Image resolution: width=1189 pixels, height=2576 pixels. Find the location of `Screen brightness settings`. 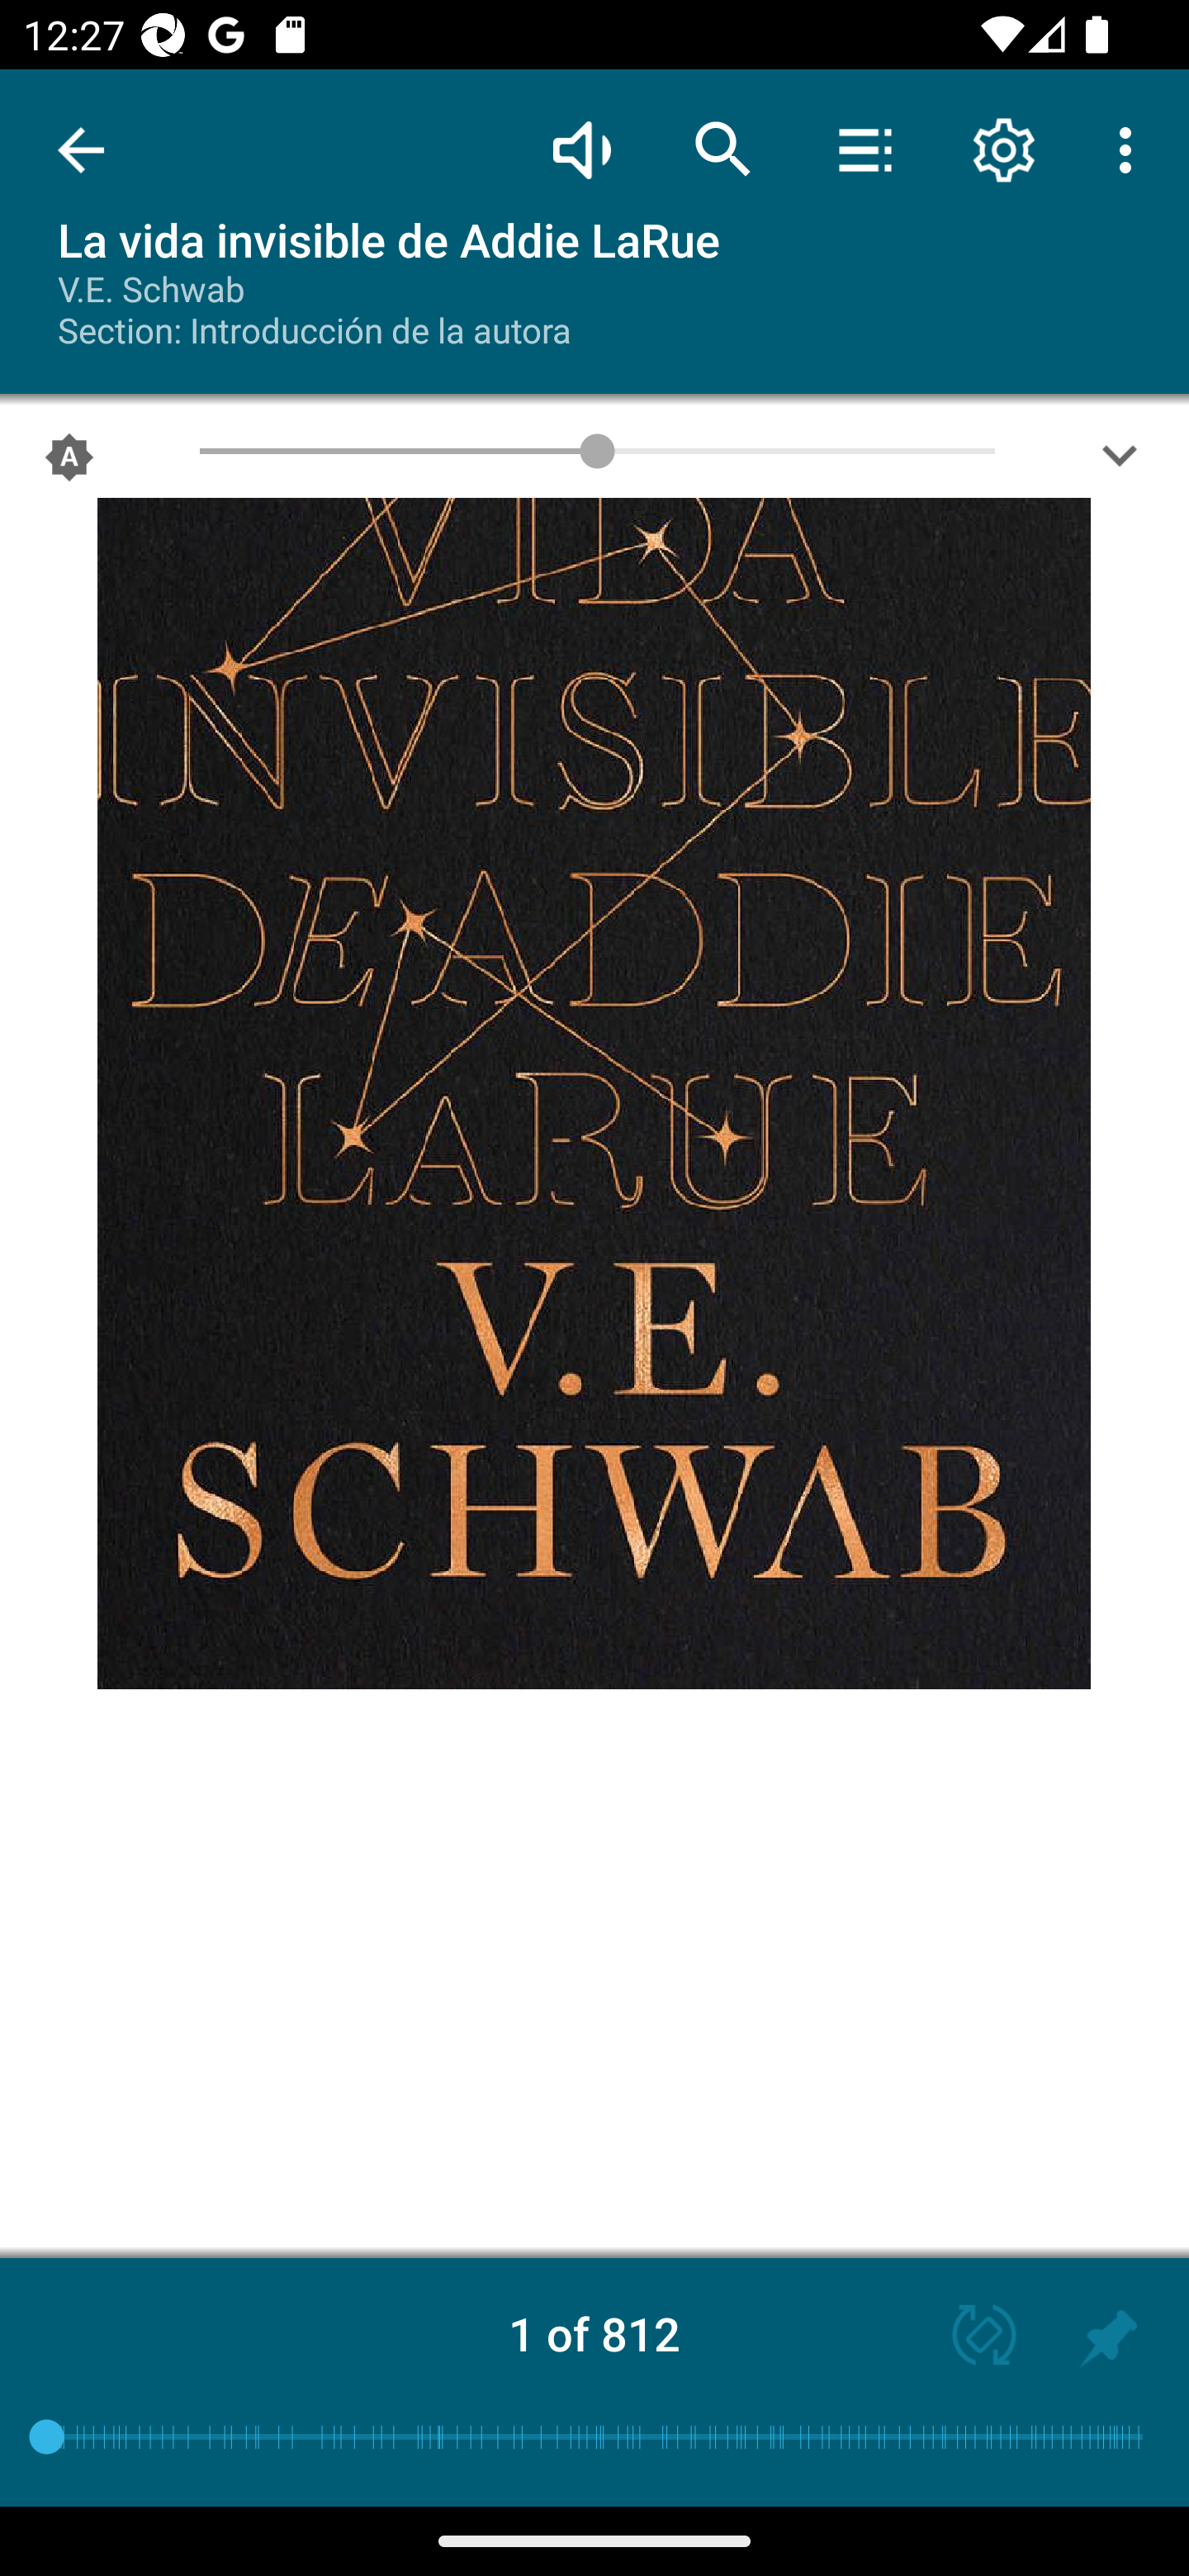

Screen brightness settings is located at coordinates (1120, 463).